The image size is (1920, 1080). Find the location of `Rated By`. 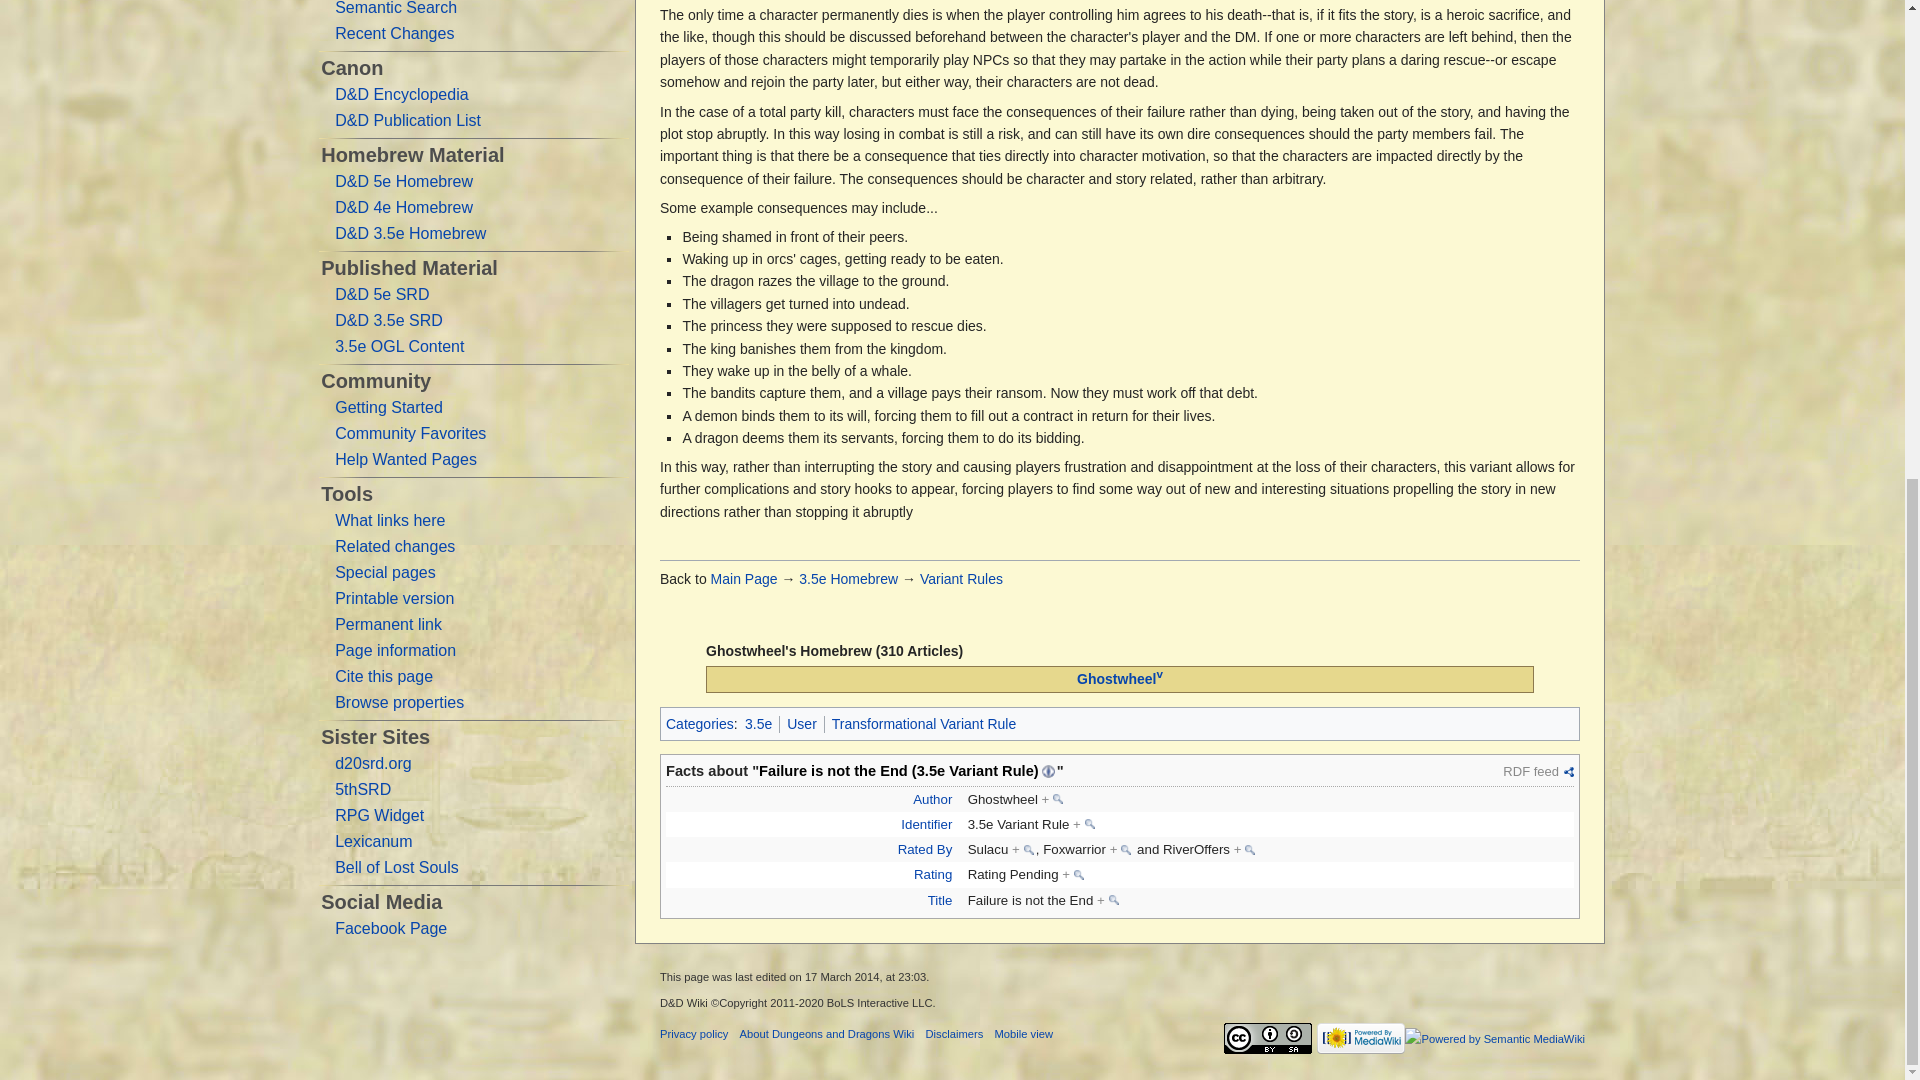

Rated By is located at coordinates (925, 850).